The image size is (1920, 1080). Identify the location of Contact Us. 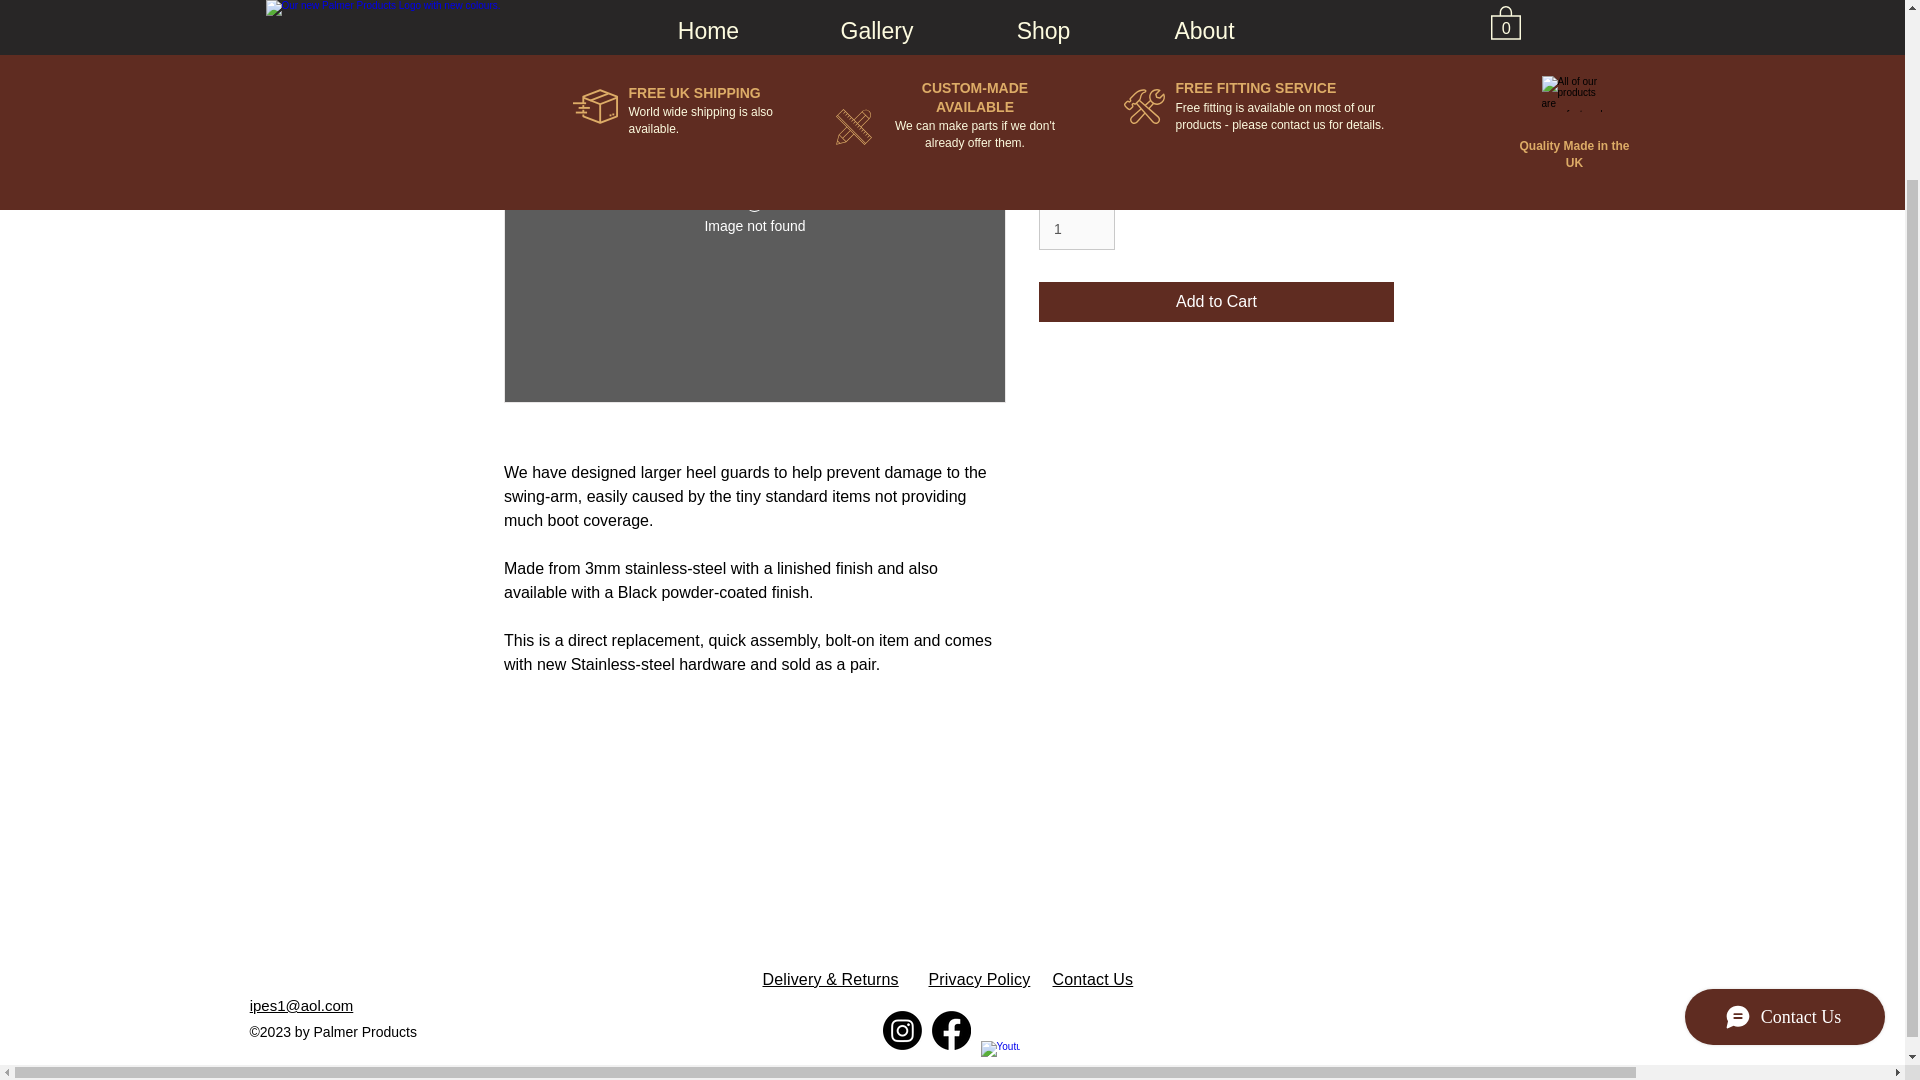
(1092, 979).